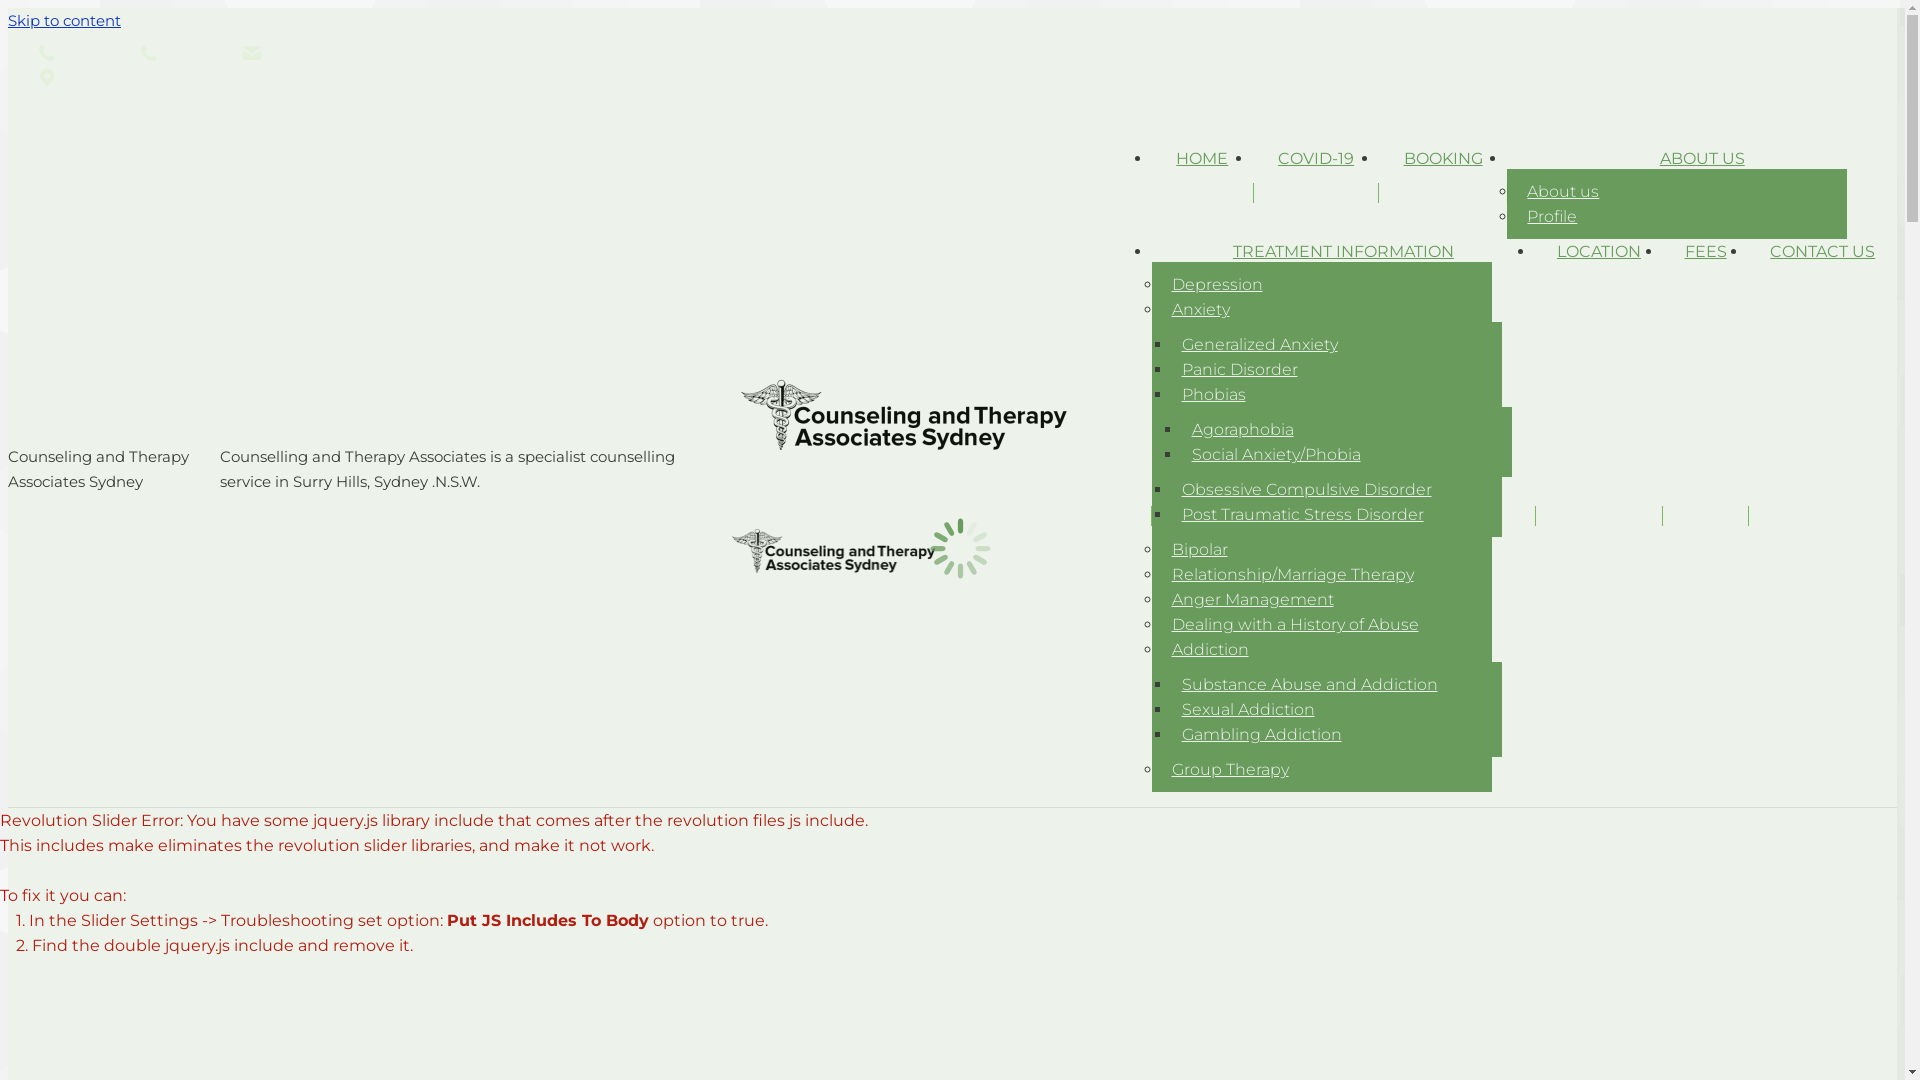 This screenshot has height=1080, width=1920. Describe the element at coordinates (1203, 158) in the screenshot. I see `HOME` at that location.